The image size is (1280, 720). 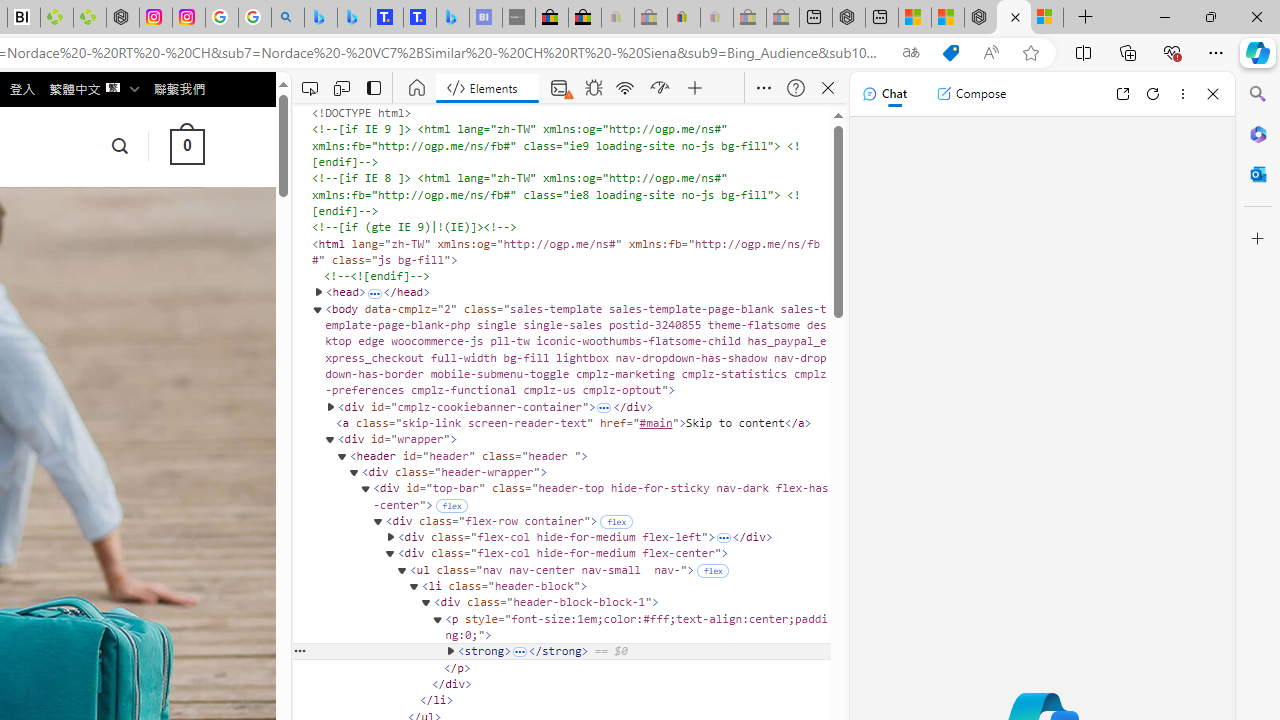 What do you see at coordinates (1046, 18) in the screenshot?
I see `Sign in to your Microsoft account` at bounding box center [1046, 18].